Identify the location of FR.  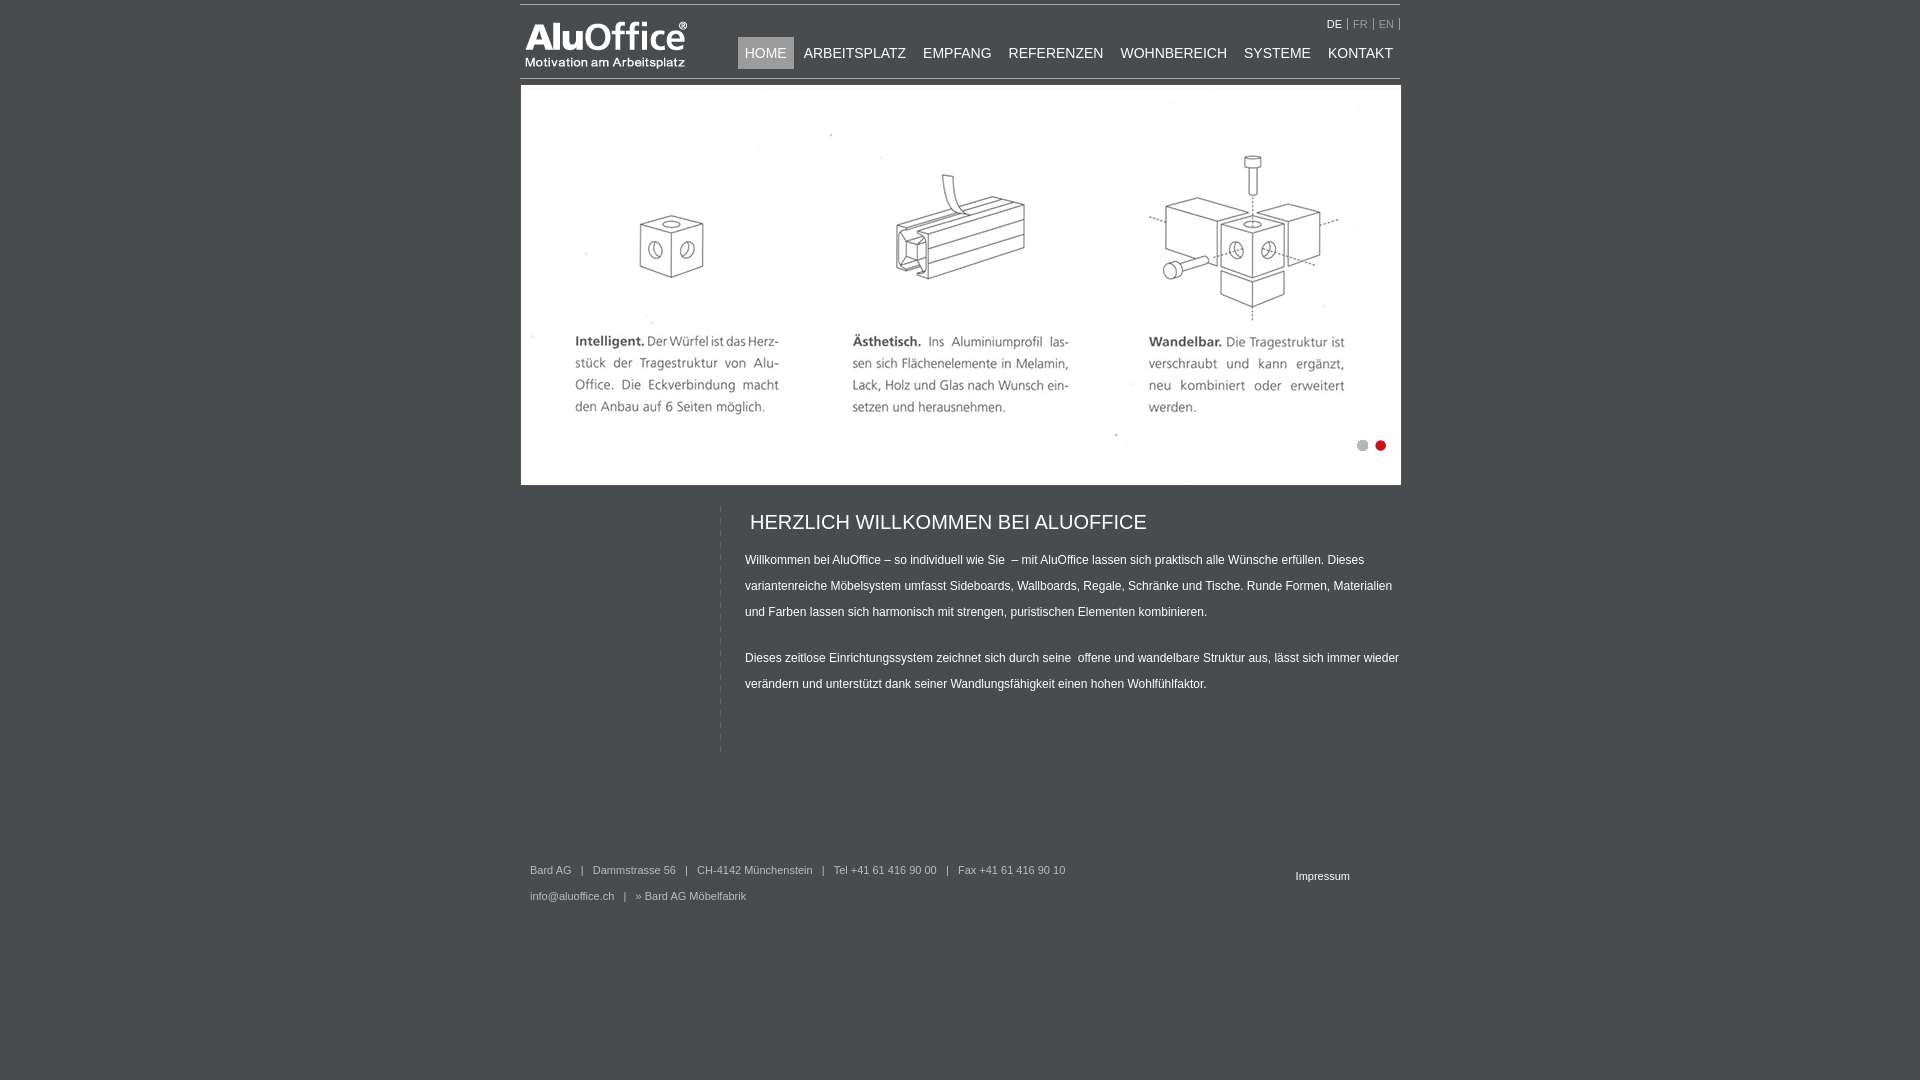
(1364, 24).